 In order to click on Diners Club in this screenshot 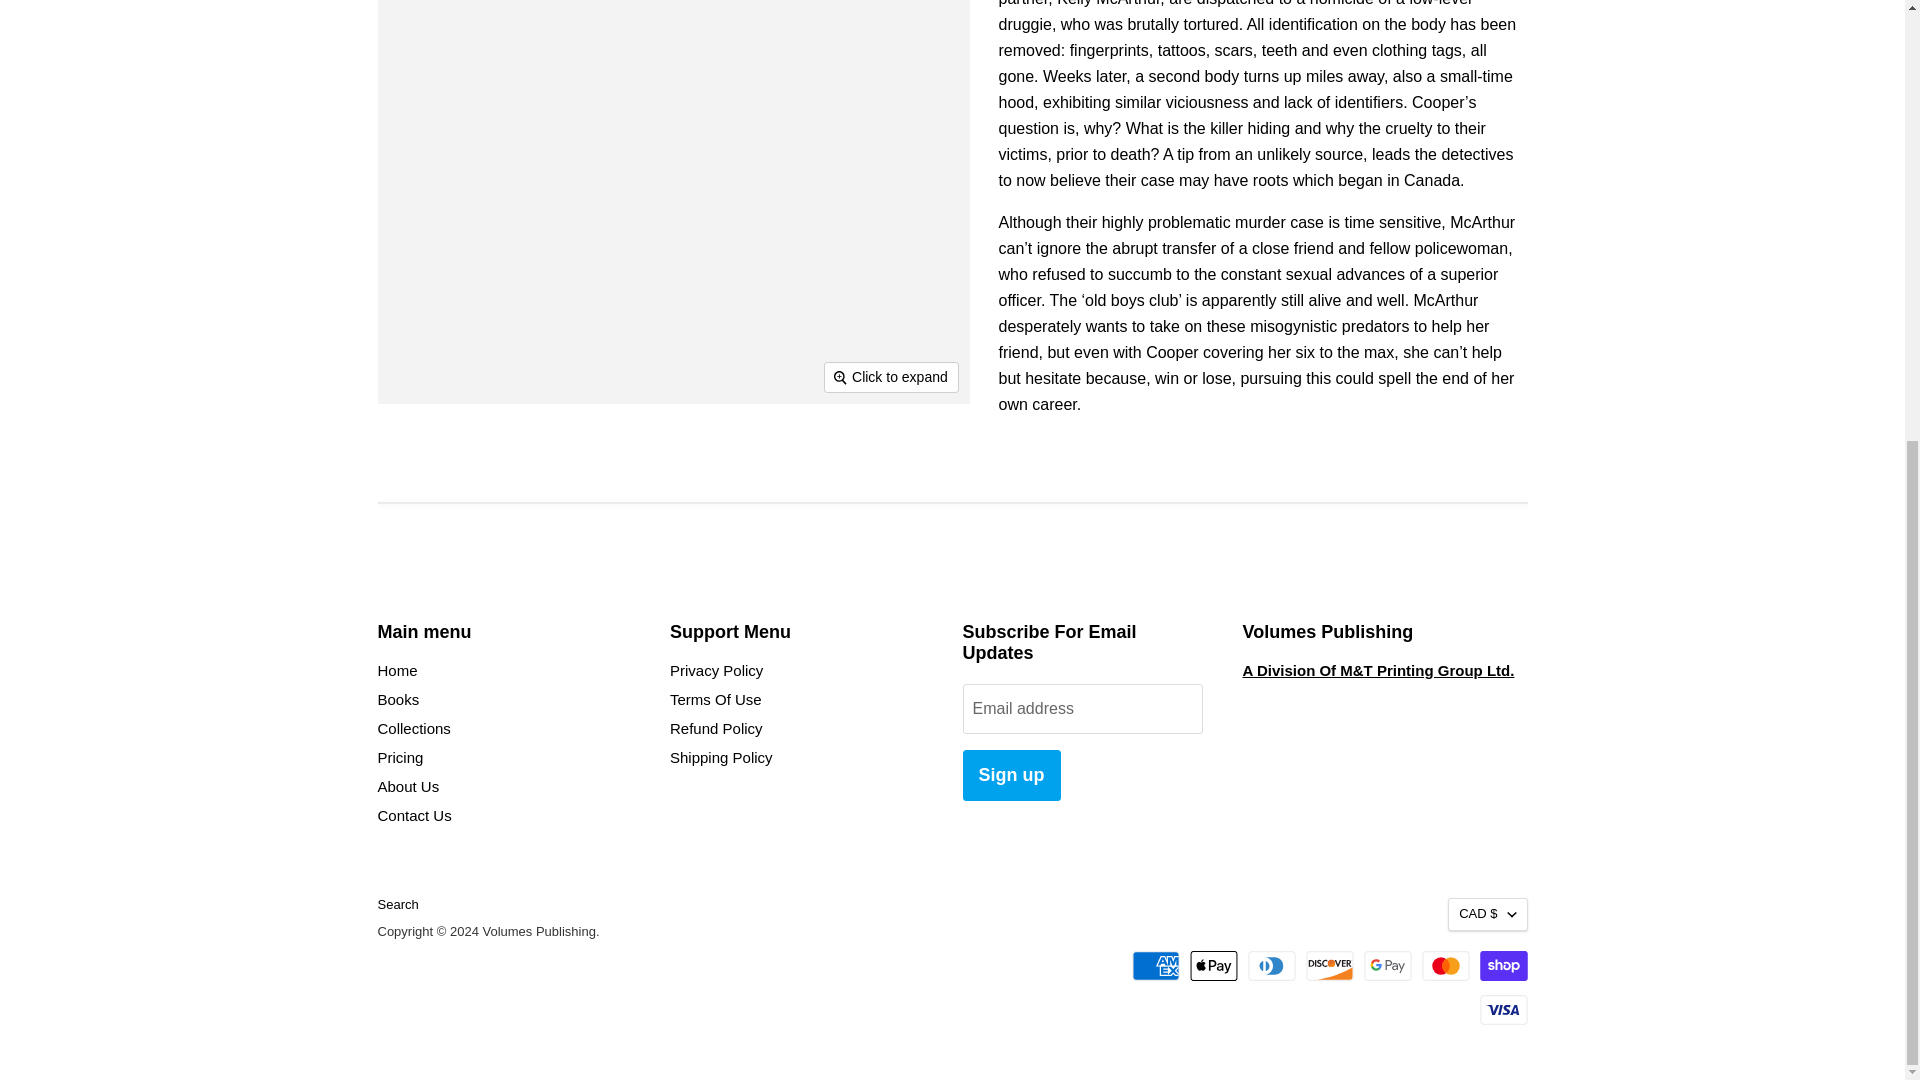, I will do `click(1272, 966)`.